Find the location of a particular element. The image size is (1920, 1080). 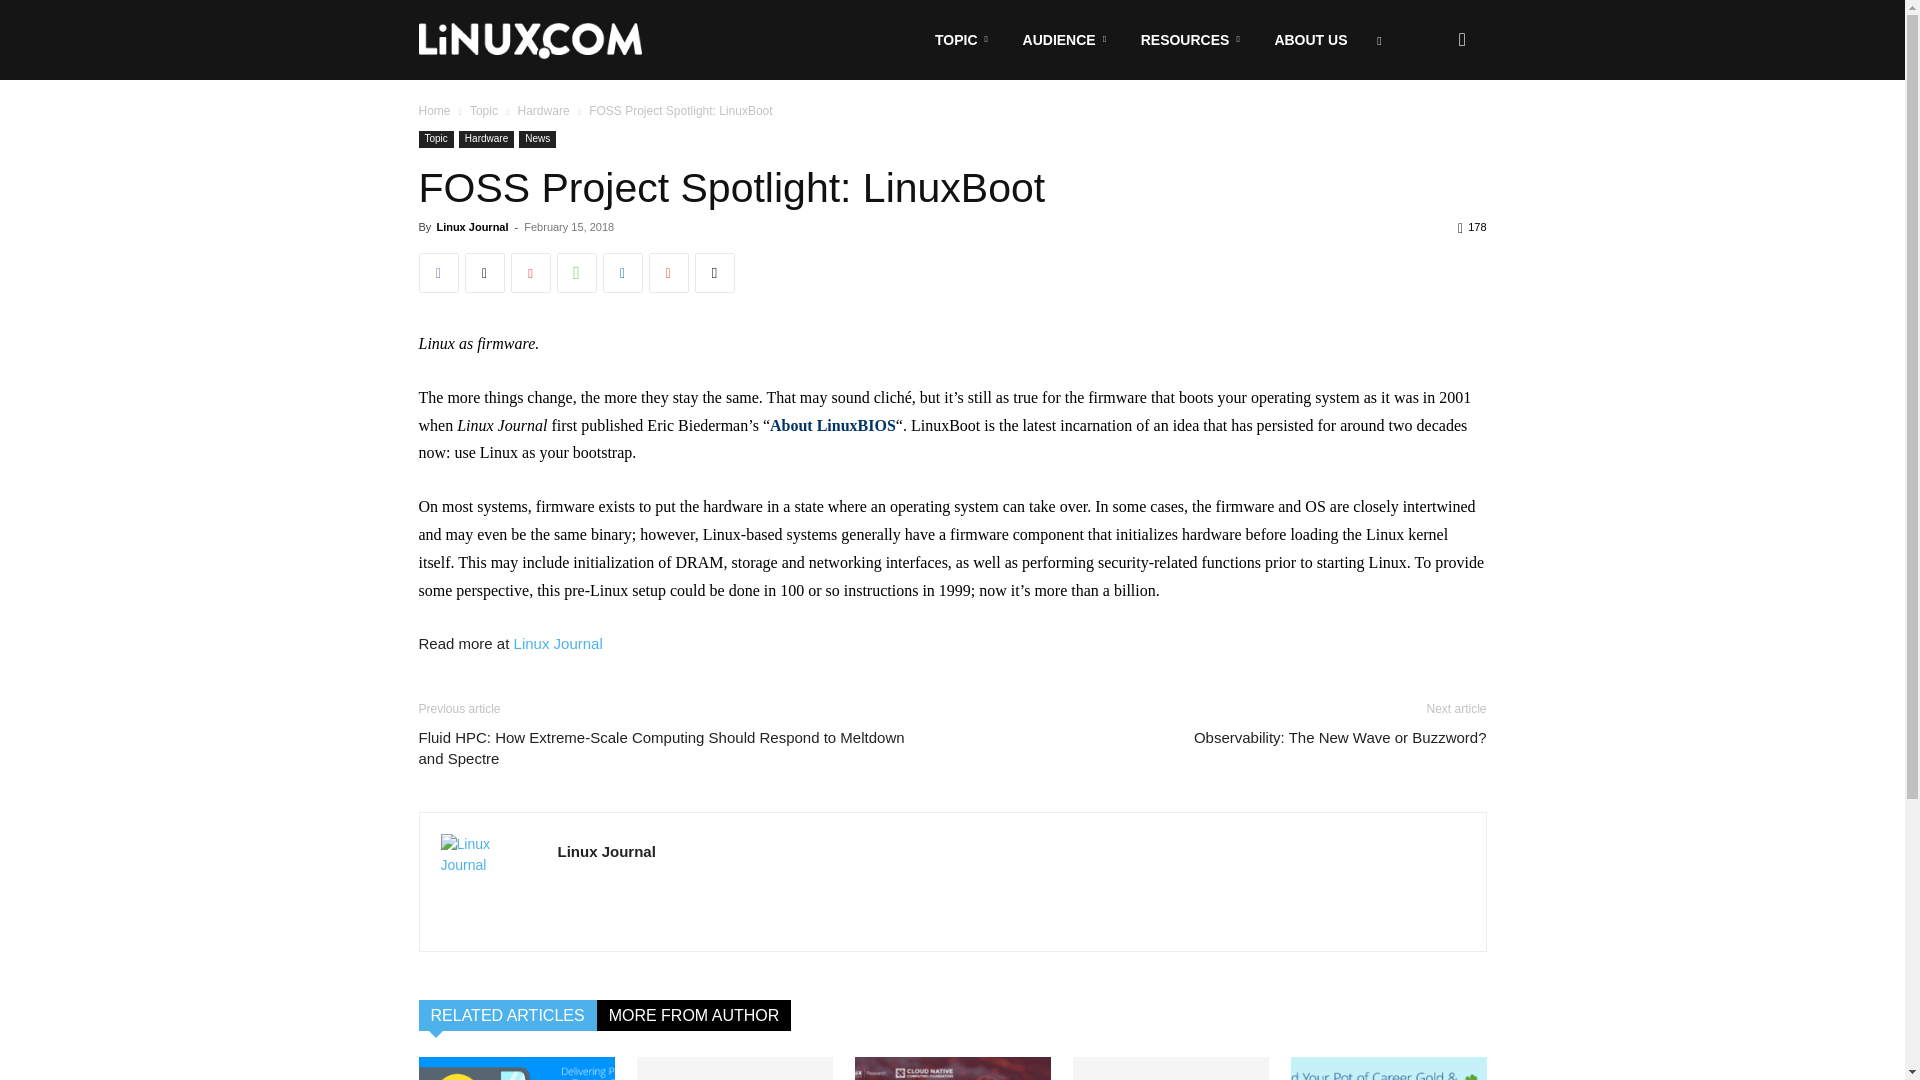

Email is located at coordinates (713, 272).